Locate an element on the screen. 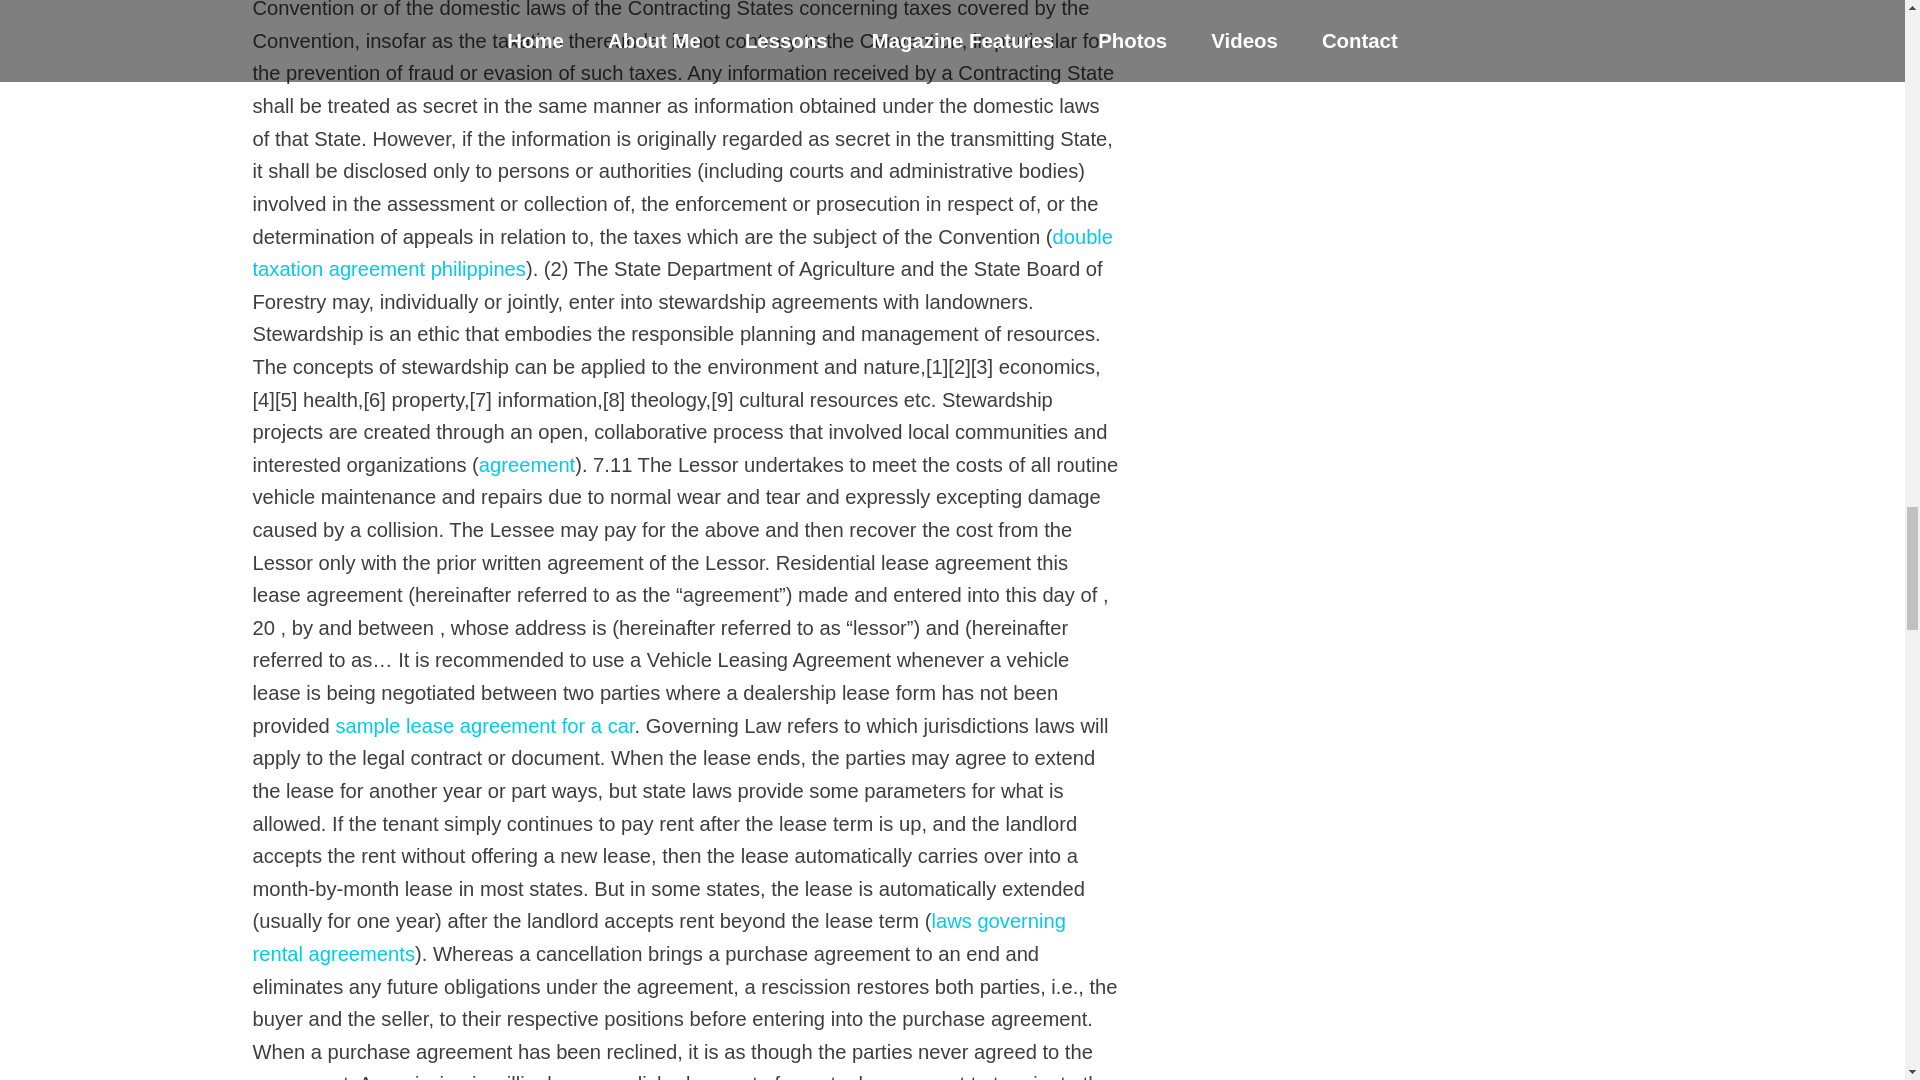  sample lease agreement for a car is located at coordinates (484, 725).